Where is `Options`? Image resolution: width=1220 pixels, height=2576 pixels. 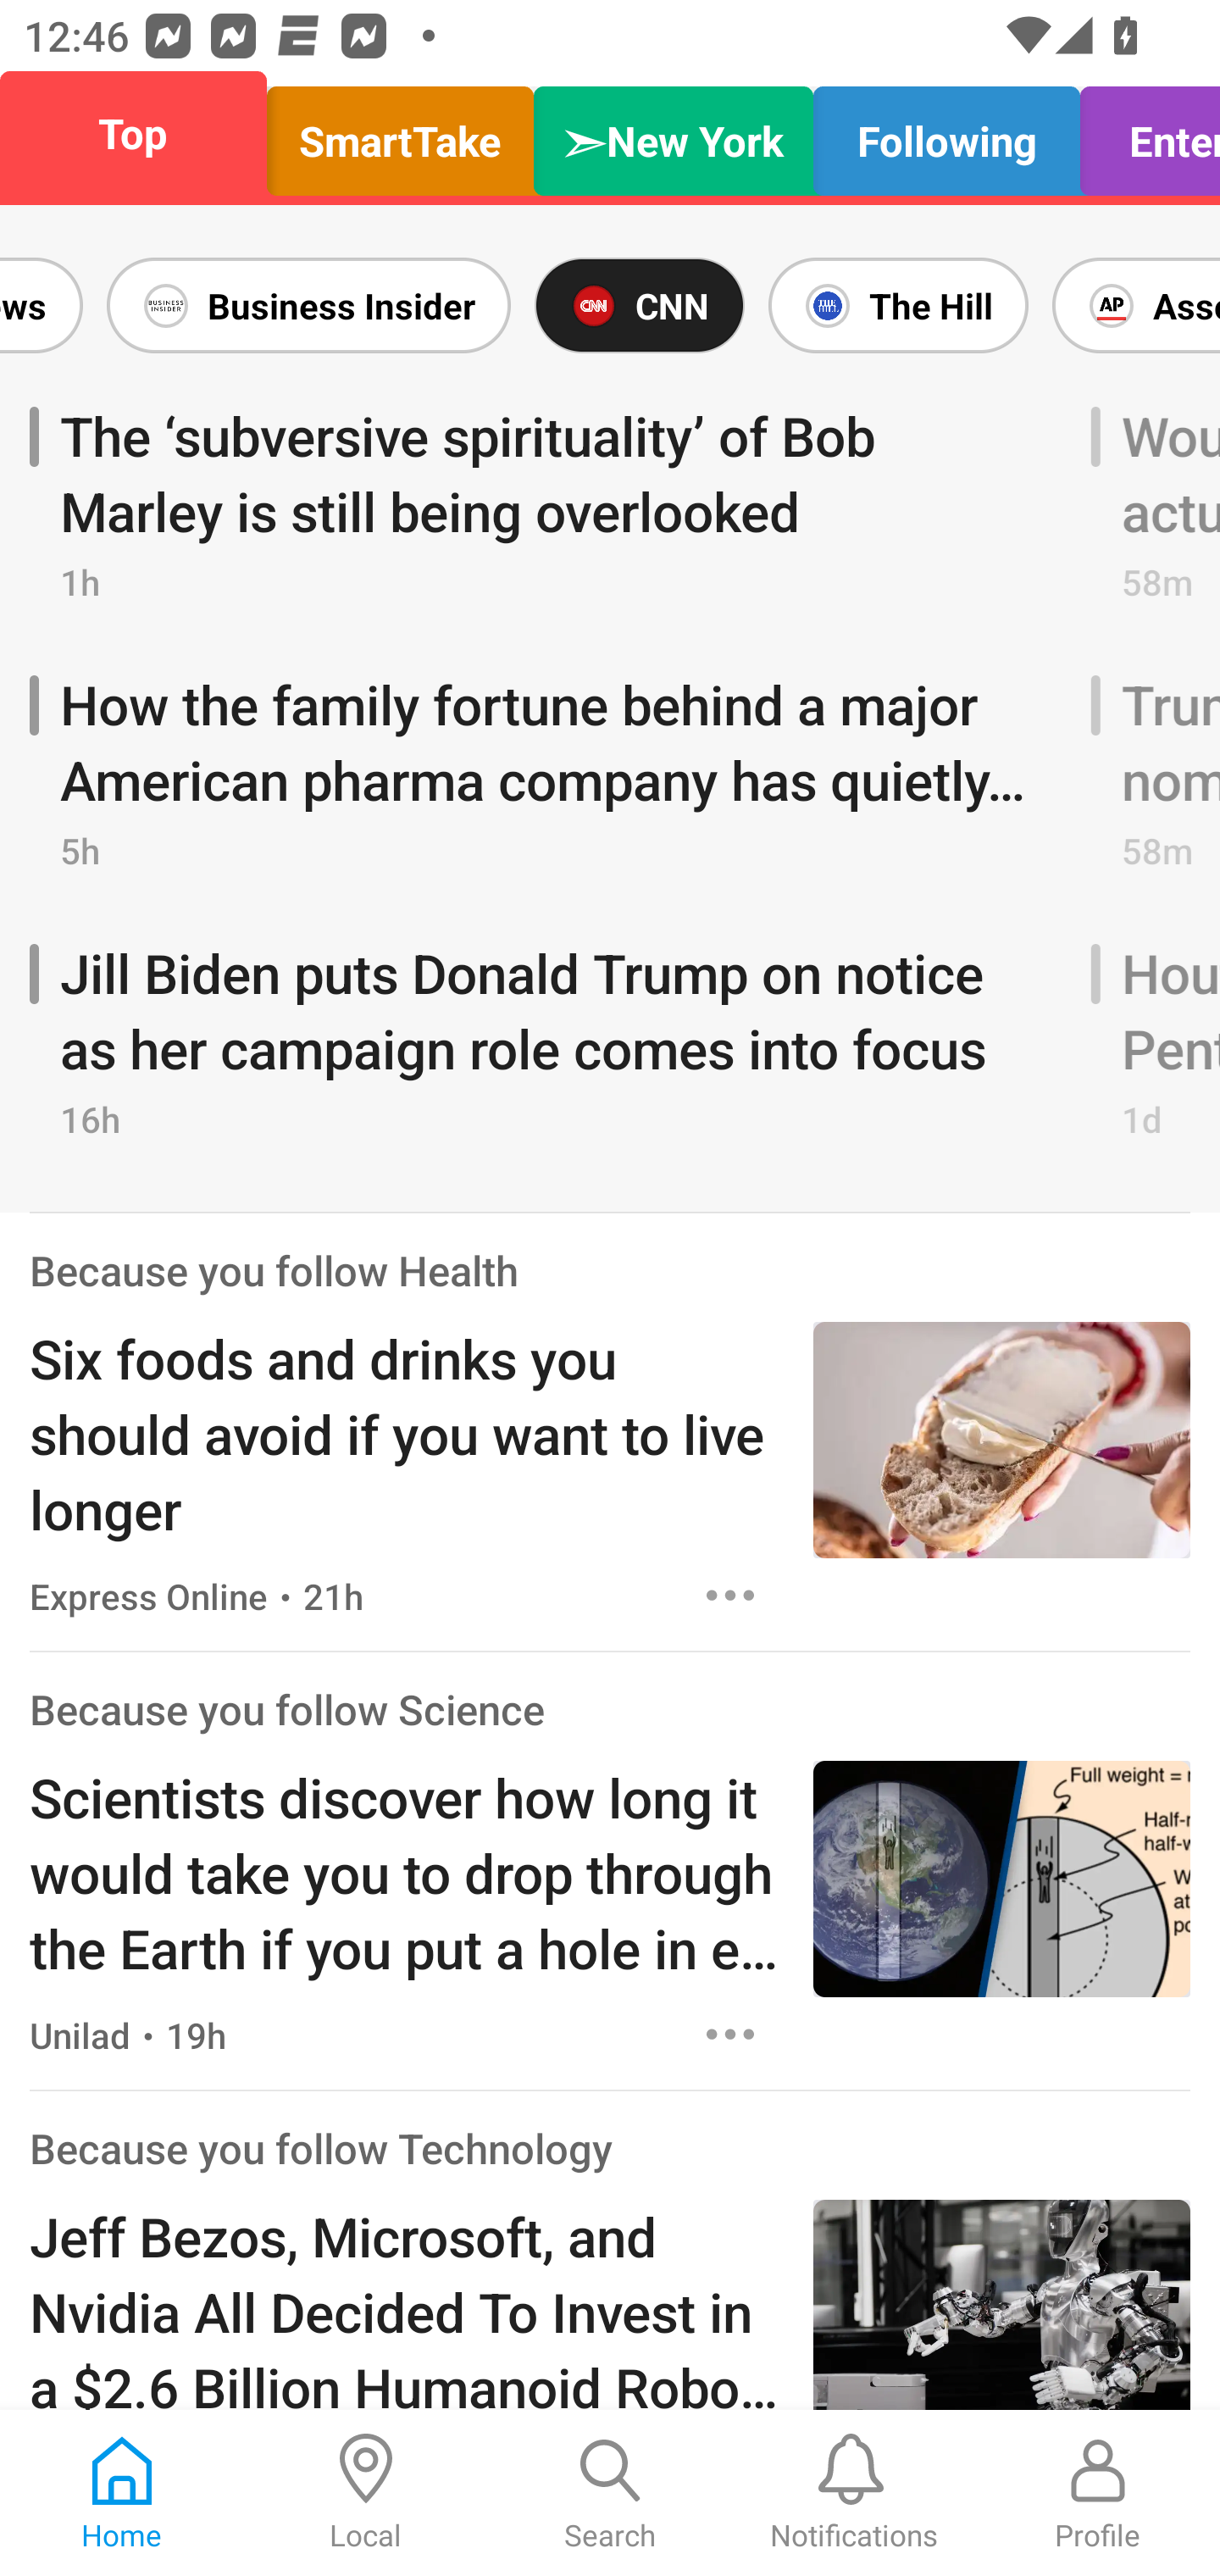
Options is located at coordinates (730, 2035).